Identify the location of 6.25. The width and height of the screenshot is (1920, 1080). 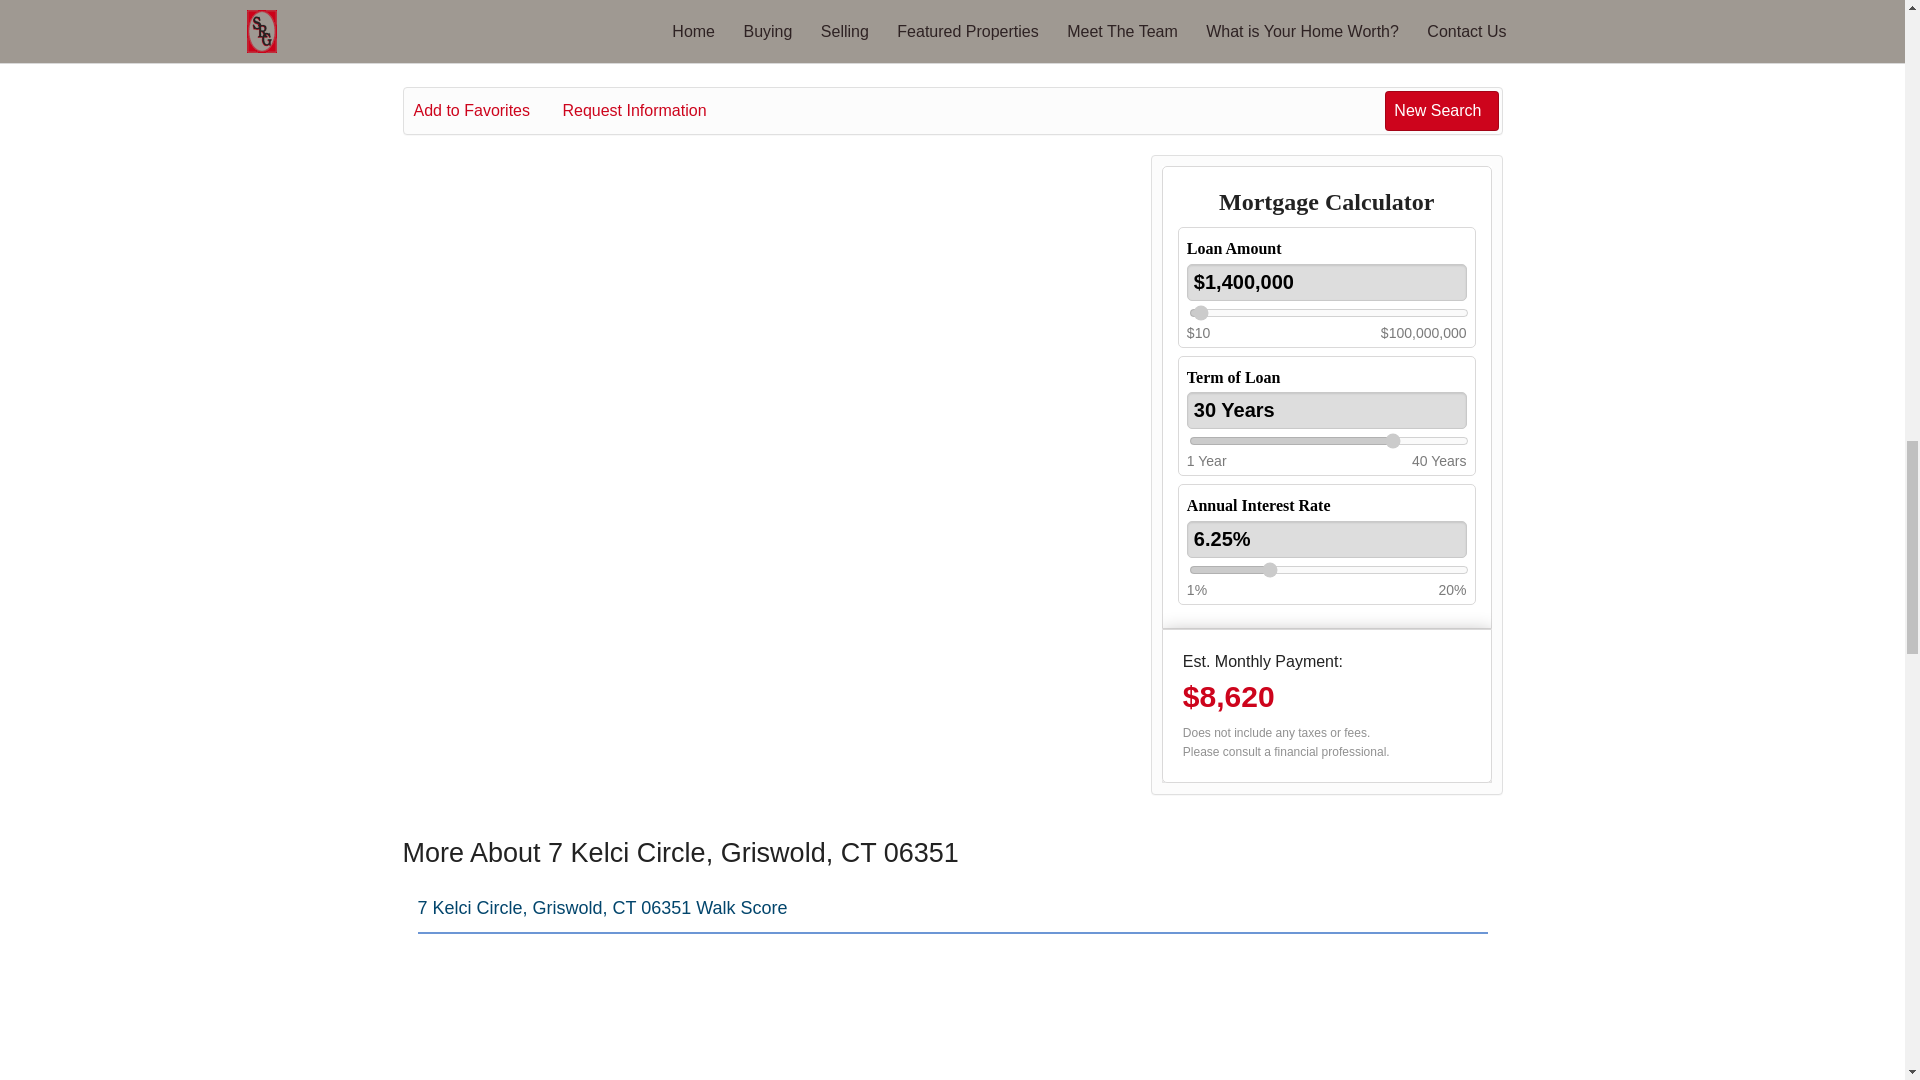
(1328, 569).